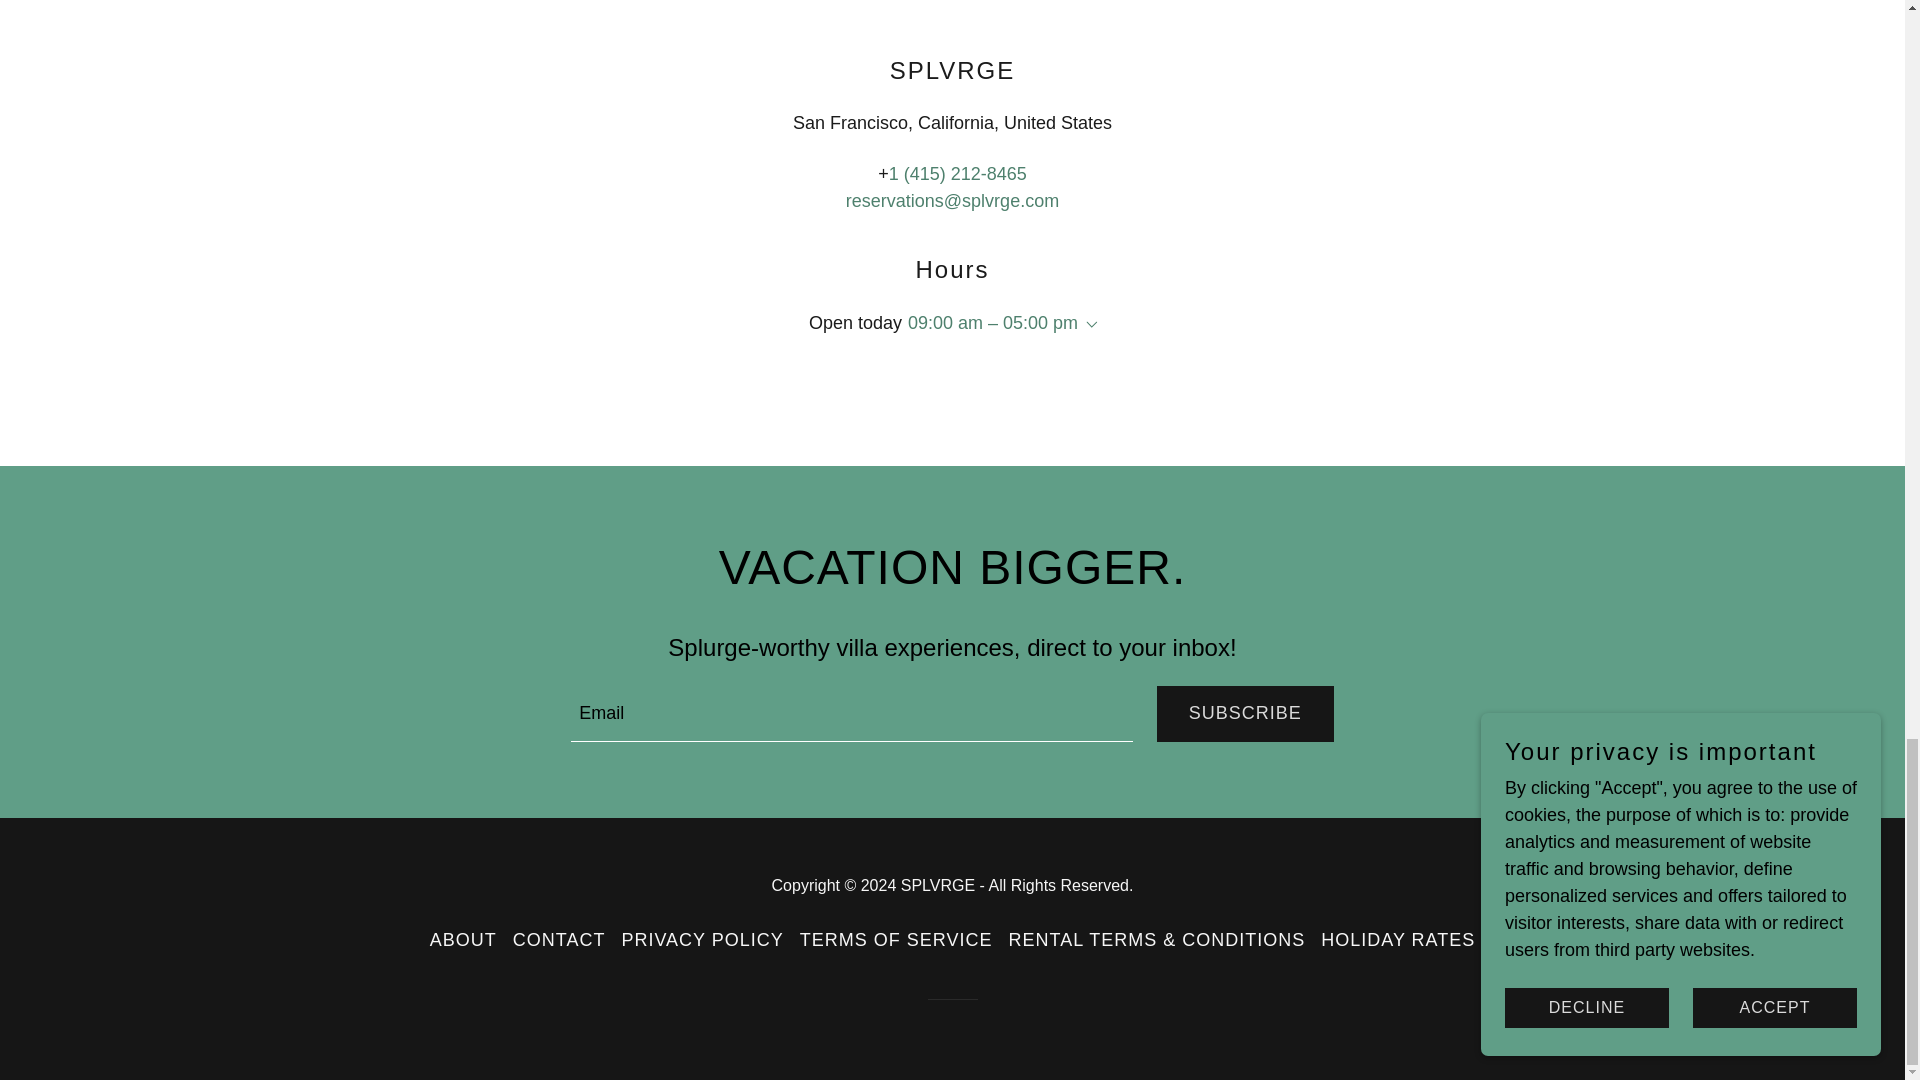 The height and width of the screenshot is (1080, 1920). I want to click on SUBSCRIBE, so click(1246, 713).